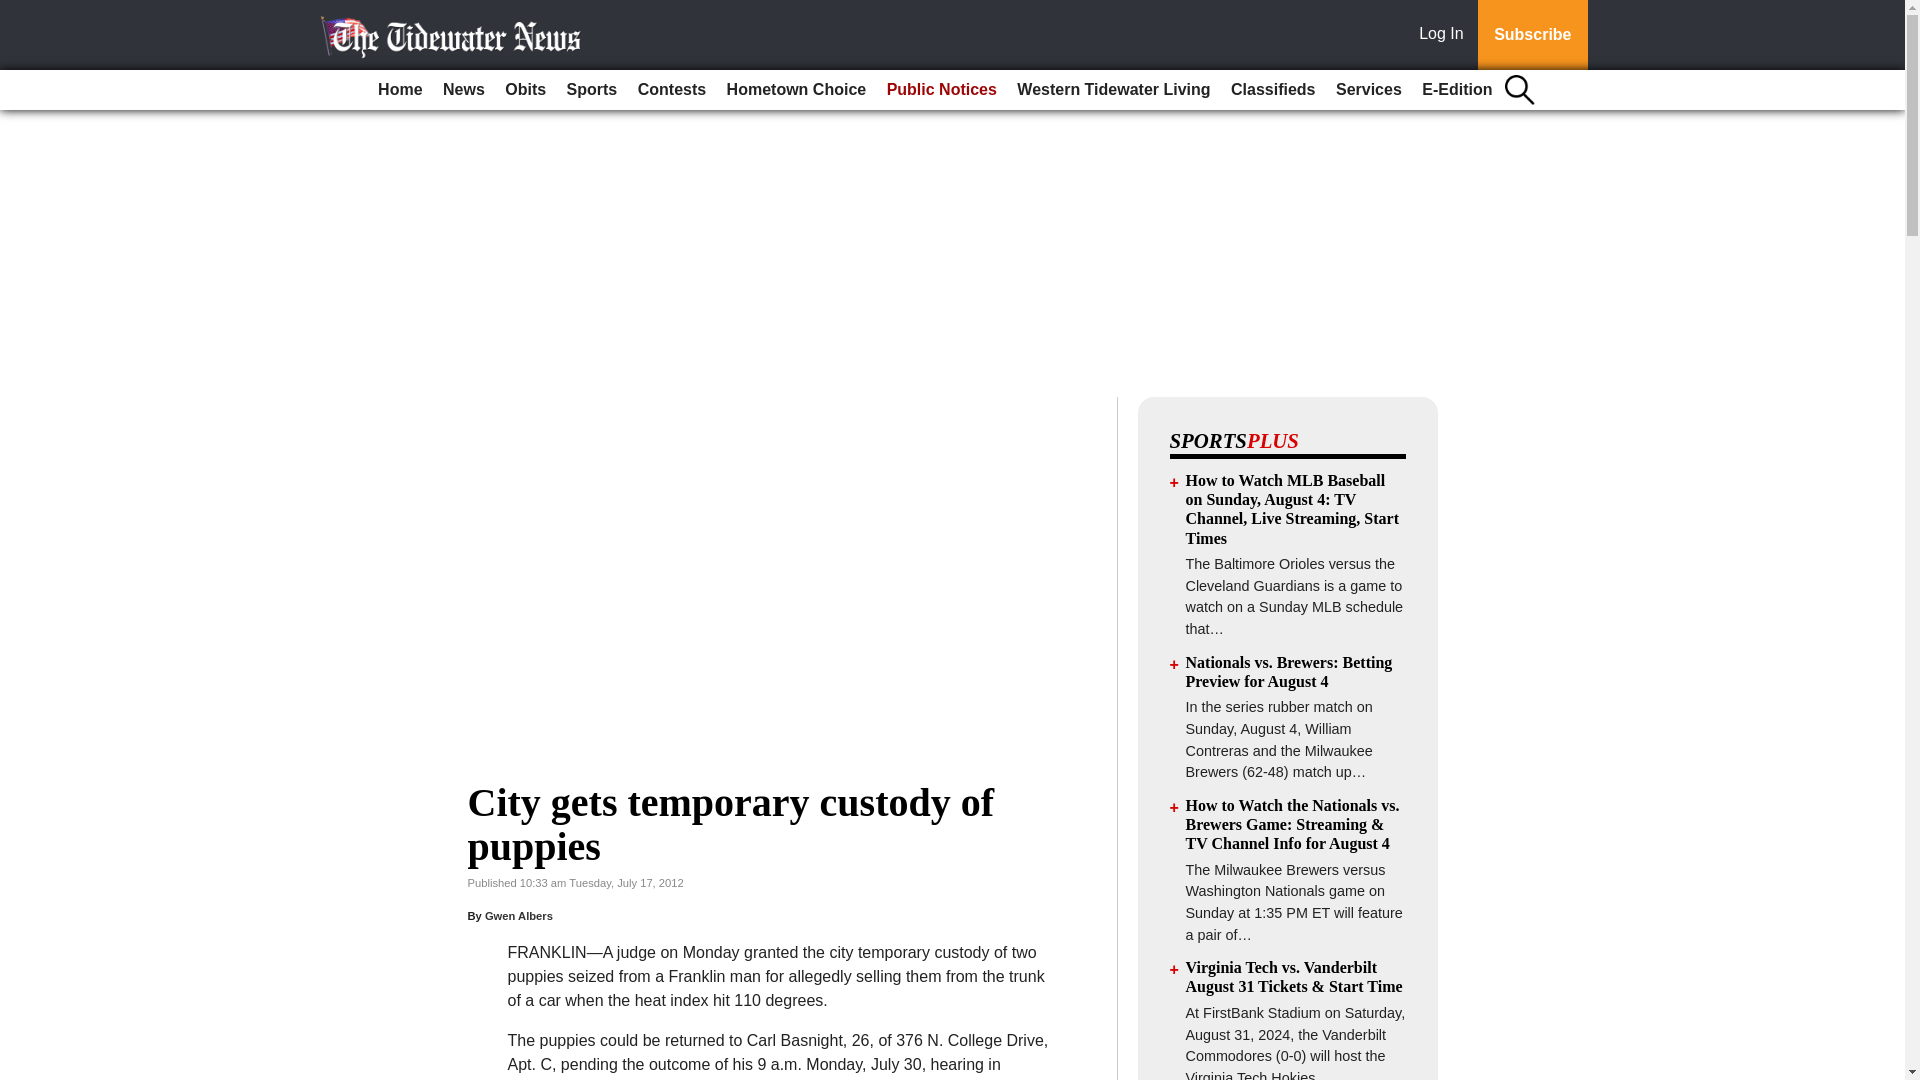 This screenshot has width=1920, height=1080. Describe the element at coordinates (592, 90) in the screenshot. I see `Sports` at that location.